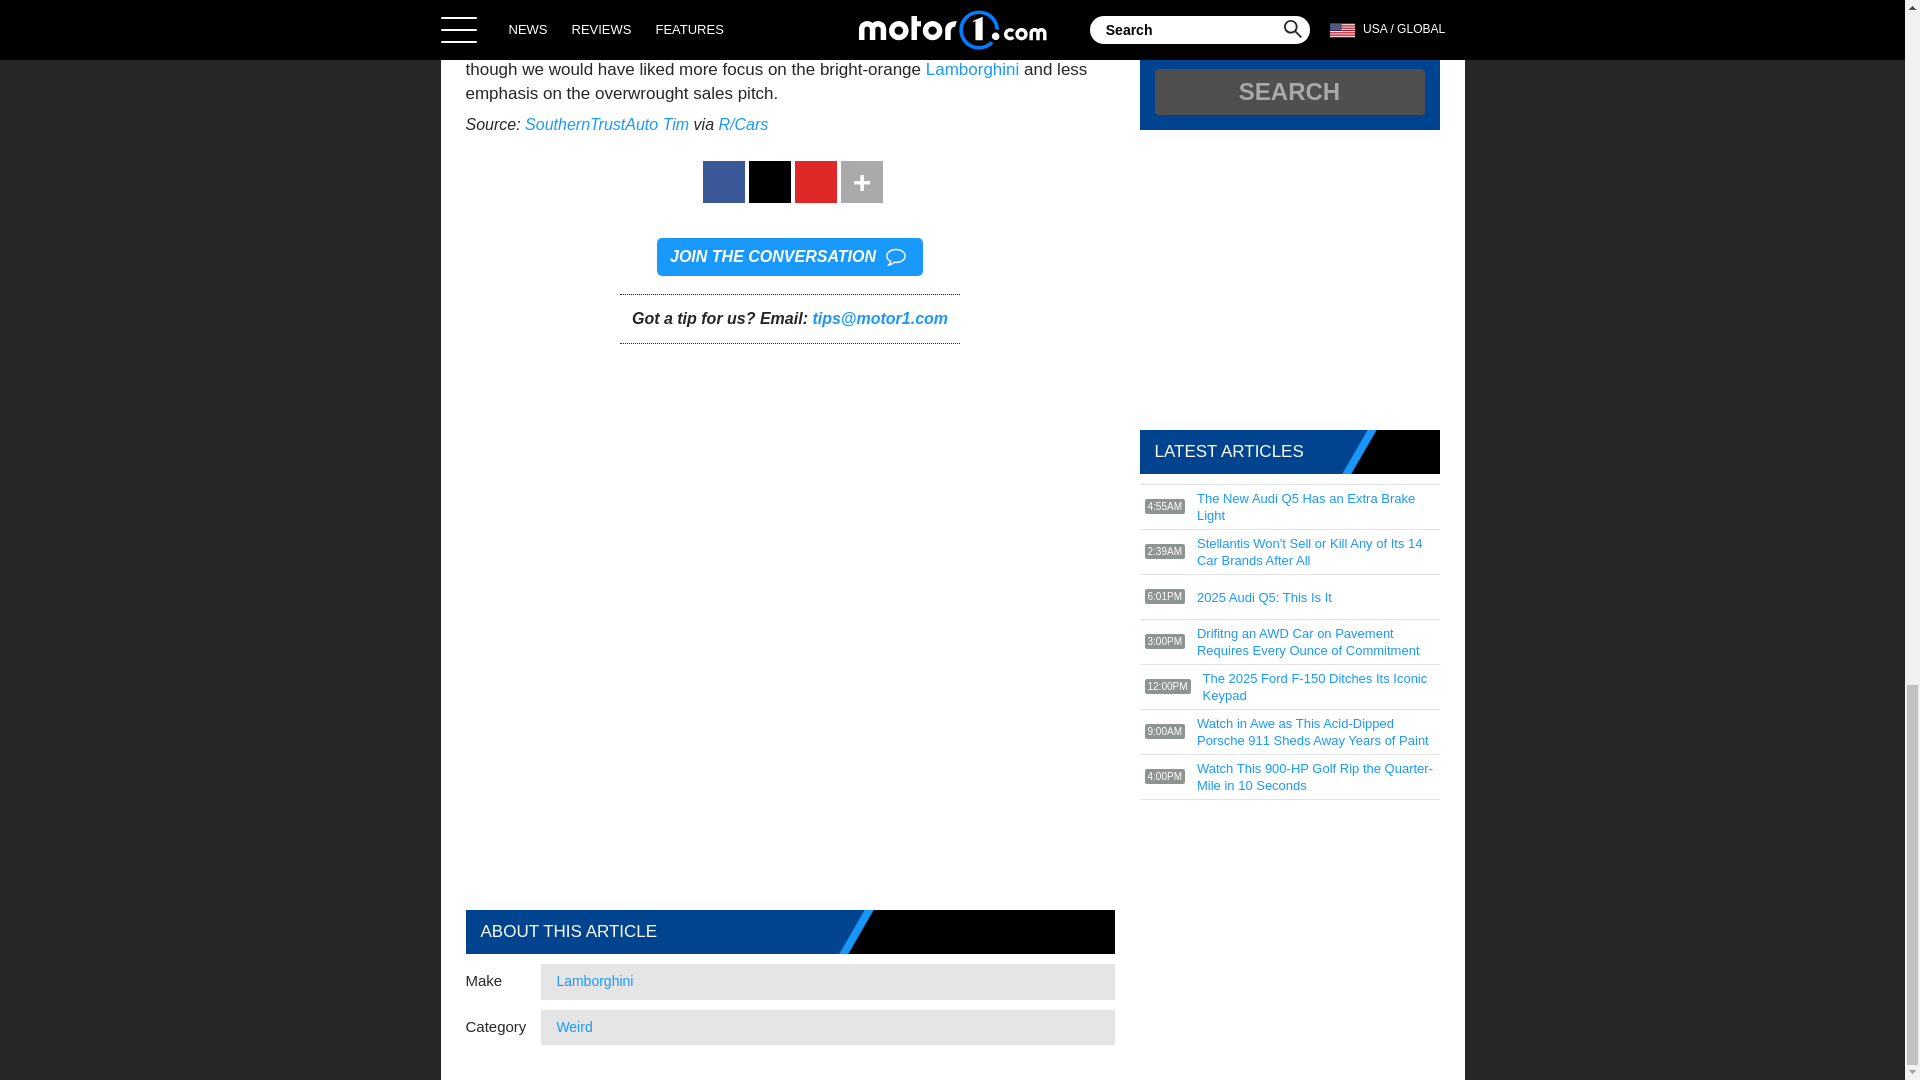 This screenshot has width=1920, height=1080. What do you see at coordinates (972, 69) in the screenshot?
I see `Lamborghini` at bounding box center [972, 69].